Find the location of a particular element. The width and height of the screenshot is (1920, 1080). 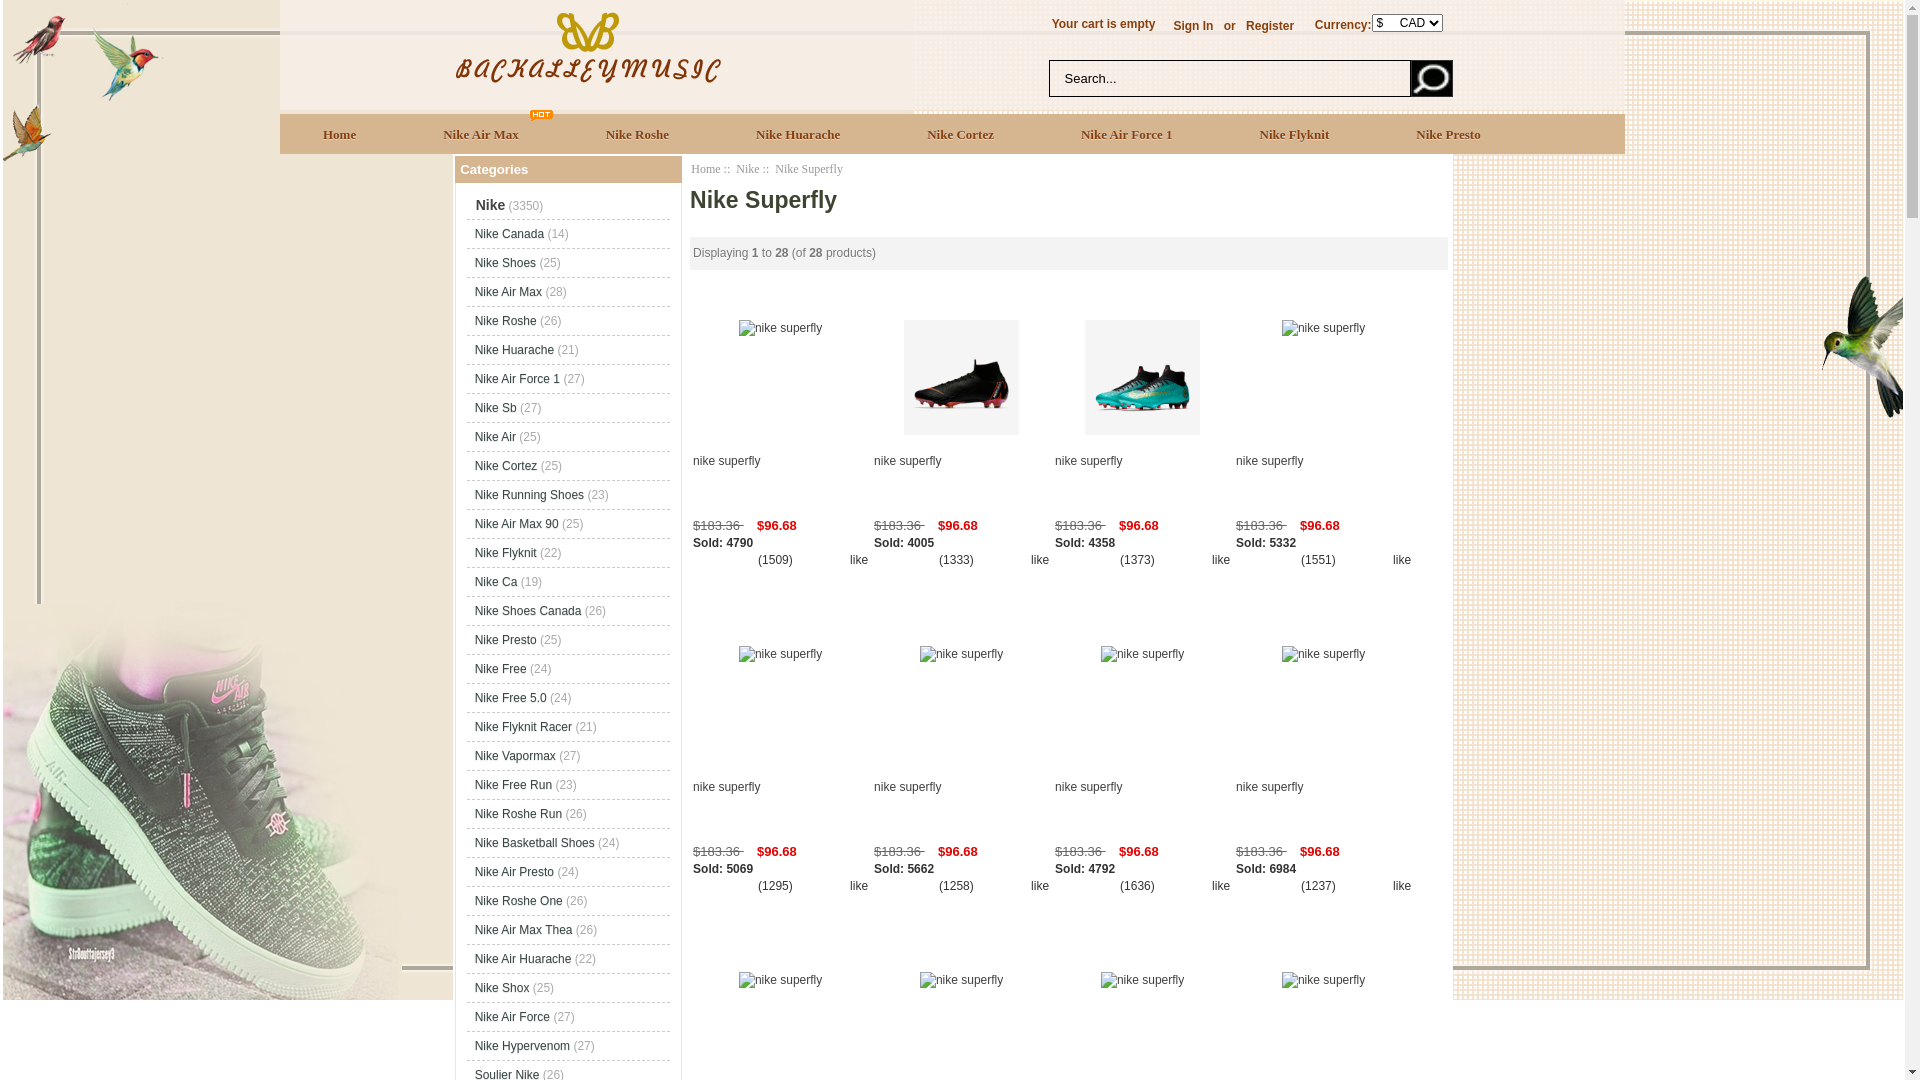

Nike Free Run is located at coordinates (514, 785).